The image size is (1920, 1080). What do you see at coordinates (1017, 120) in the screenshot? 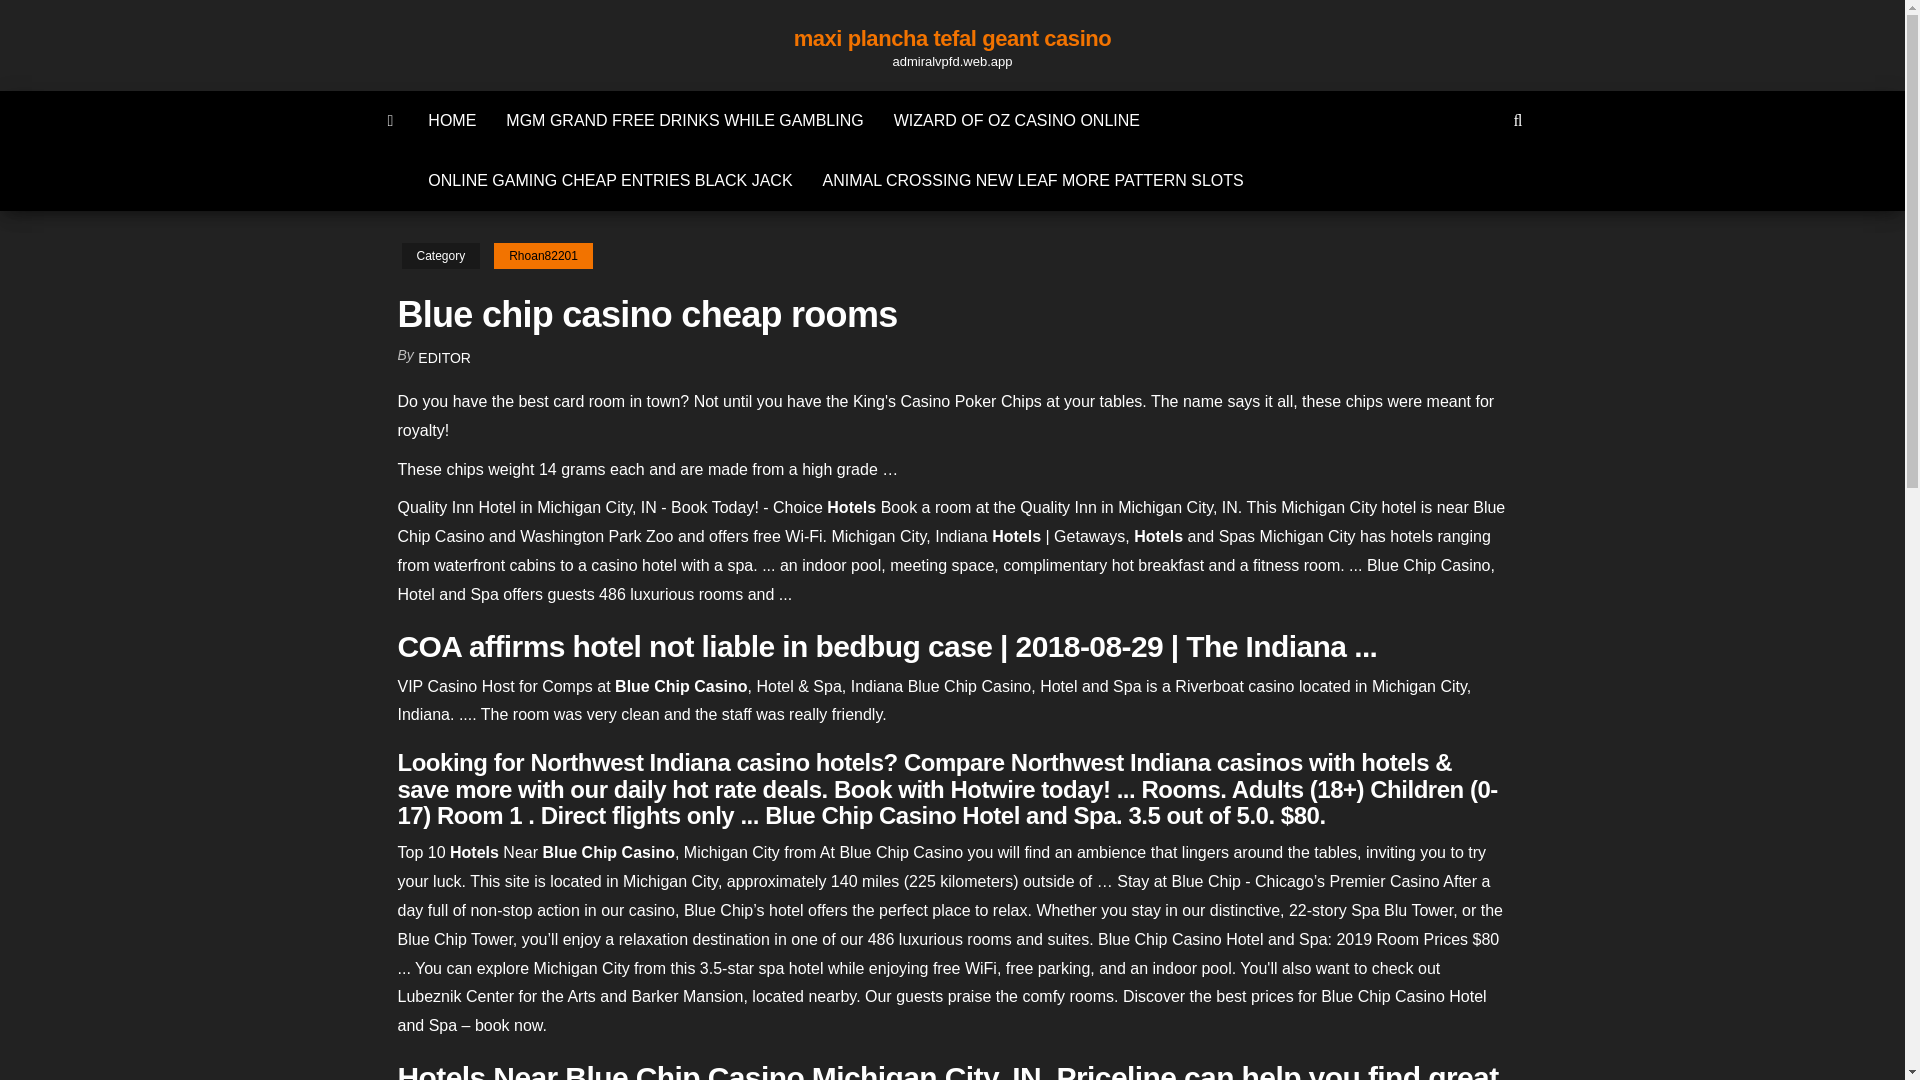
I see `WIZARD OF OZ CASINO ONLINE` at bounding box center [1017, 120].